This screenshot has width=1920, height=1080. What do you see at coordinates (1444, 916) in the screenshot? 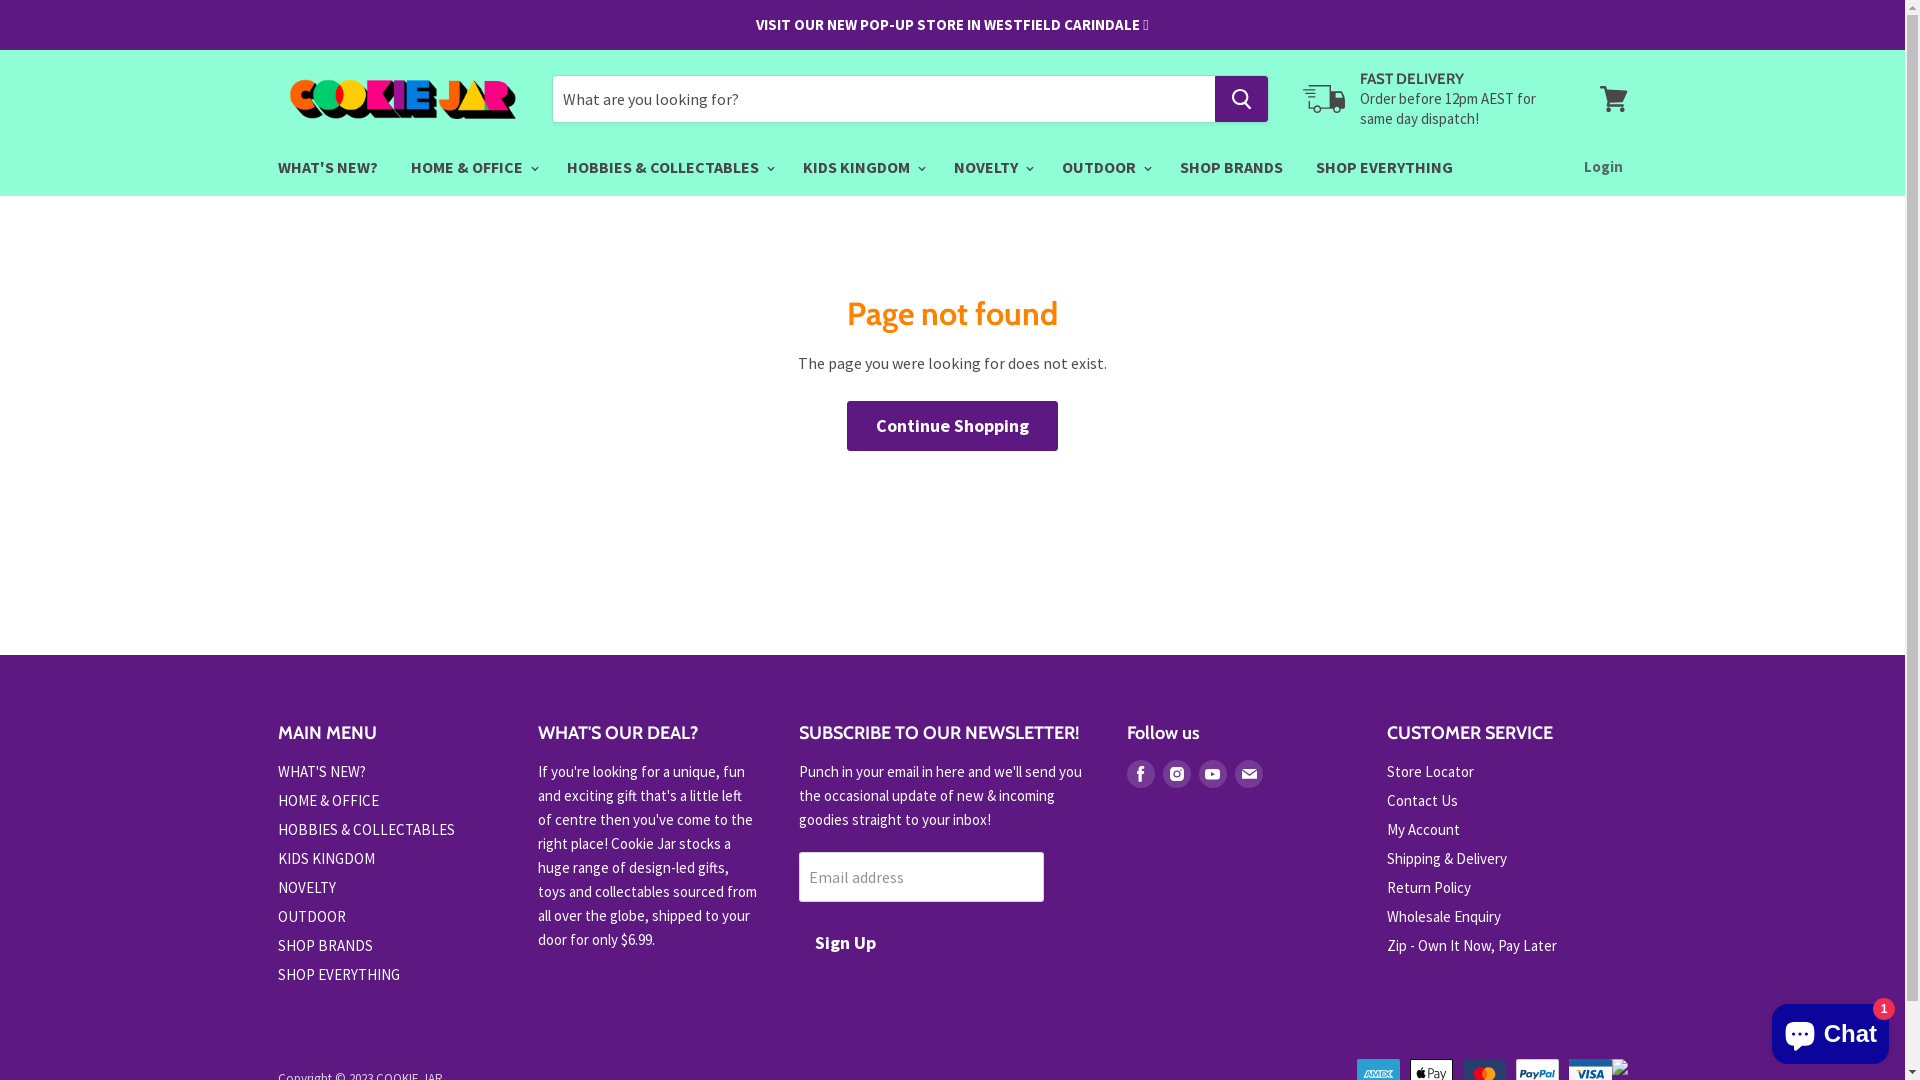
I see `Wholesale Enquiry` at bounding box center [1444, 916].